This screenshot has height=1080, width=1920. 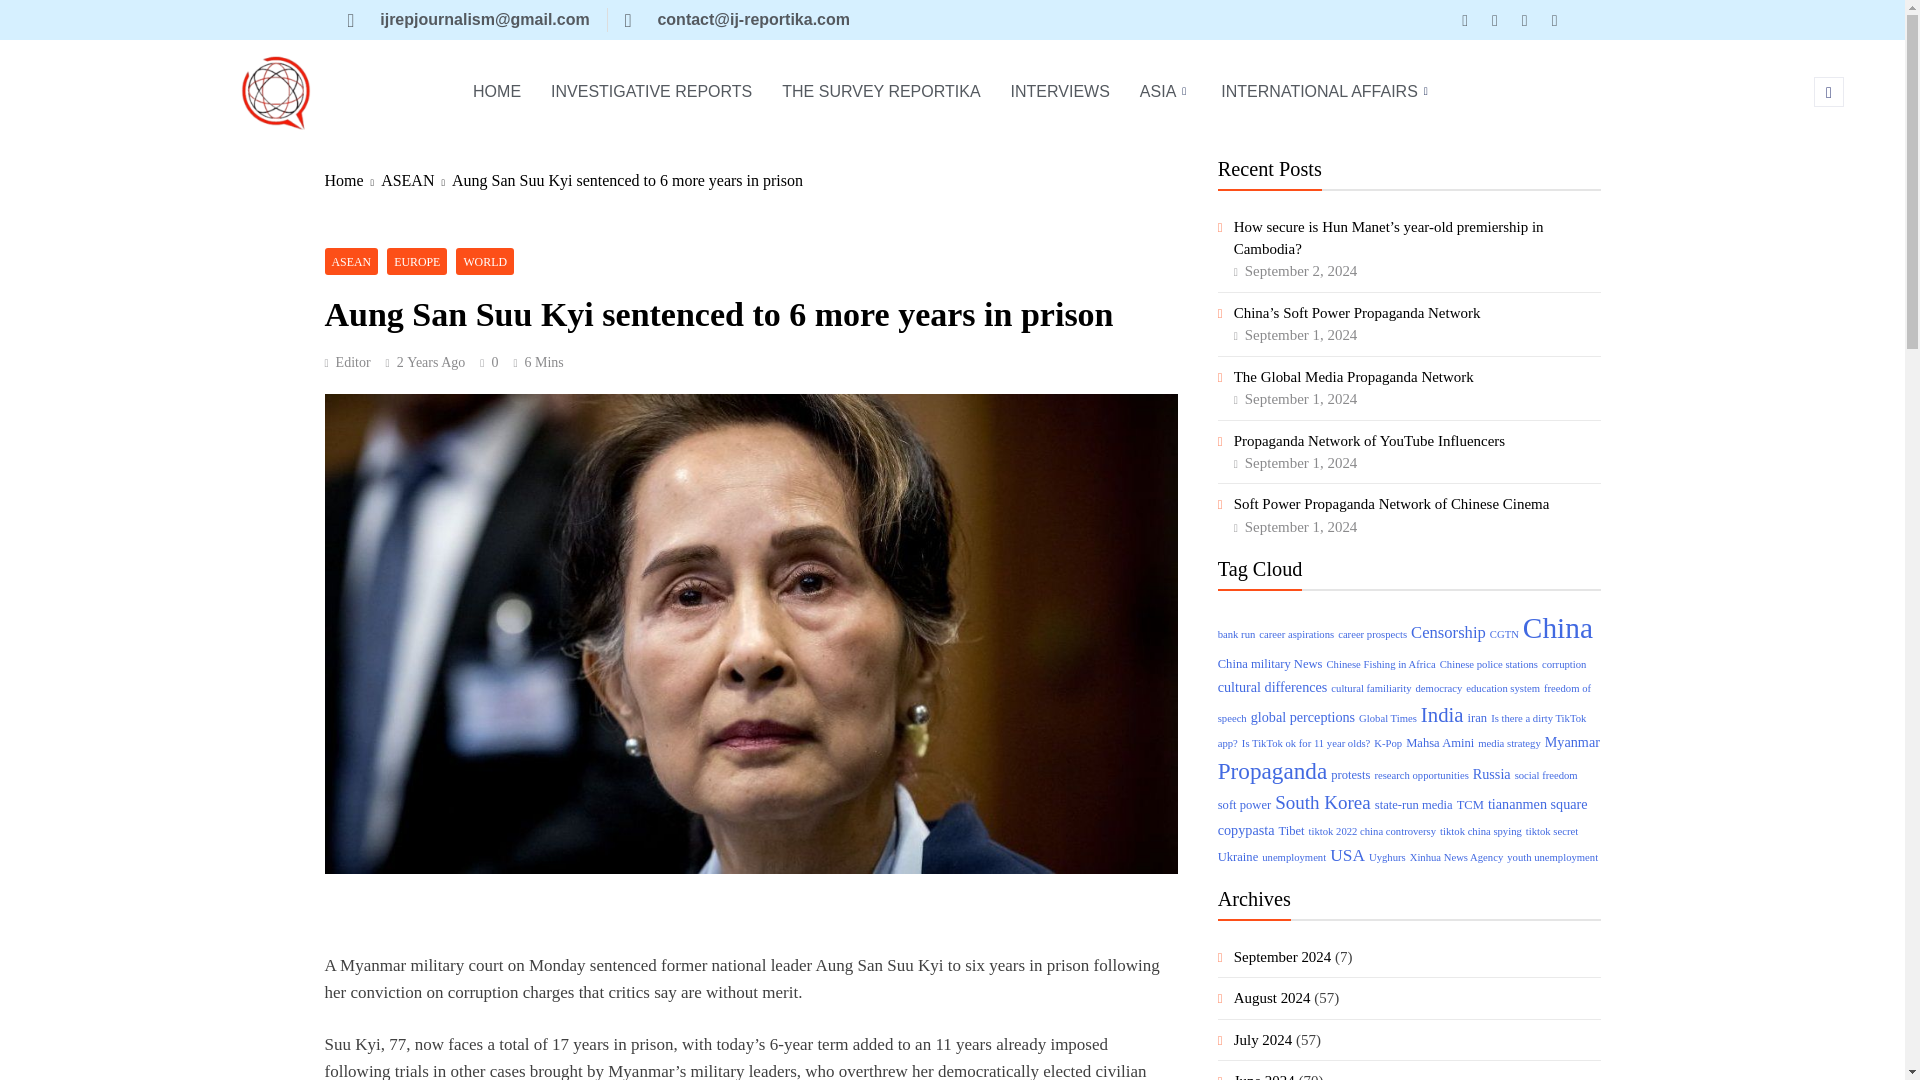 What do you see at coordinates (352, 180) in the screenshot?
I see `Home` at bounding box center [352, 180].